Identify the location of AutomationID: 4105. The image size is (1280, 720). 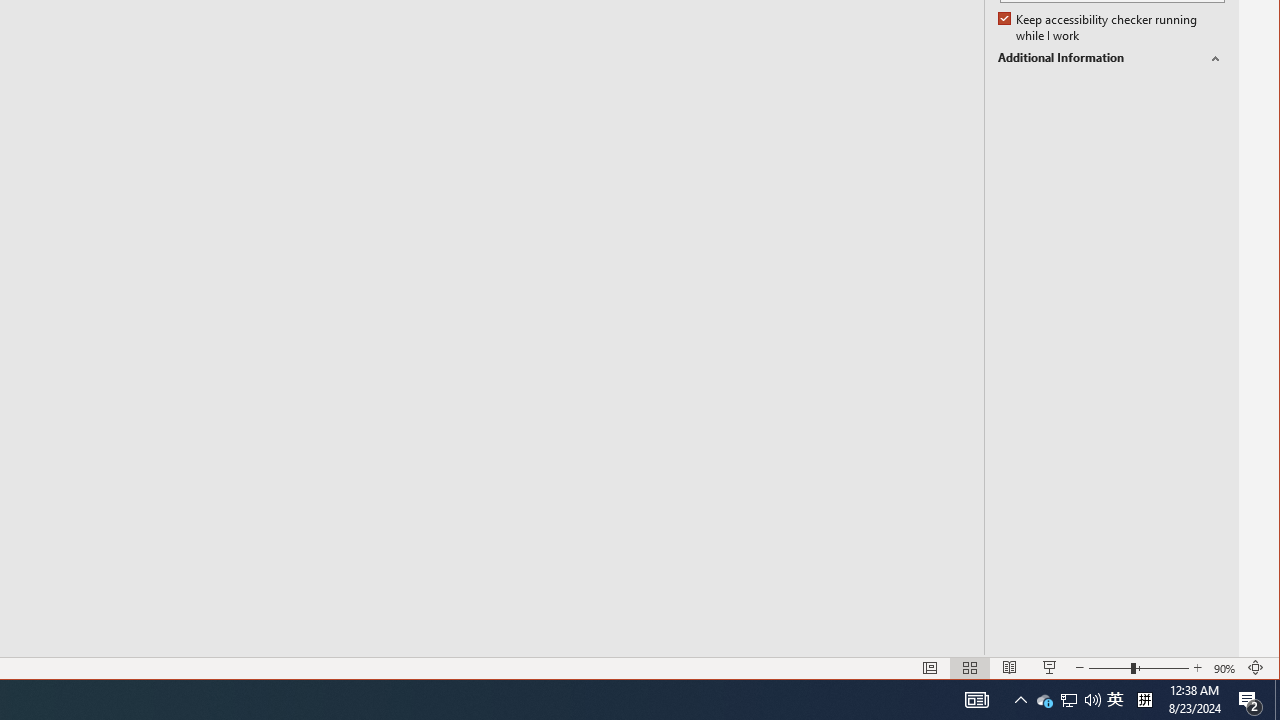
(930, 668).